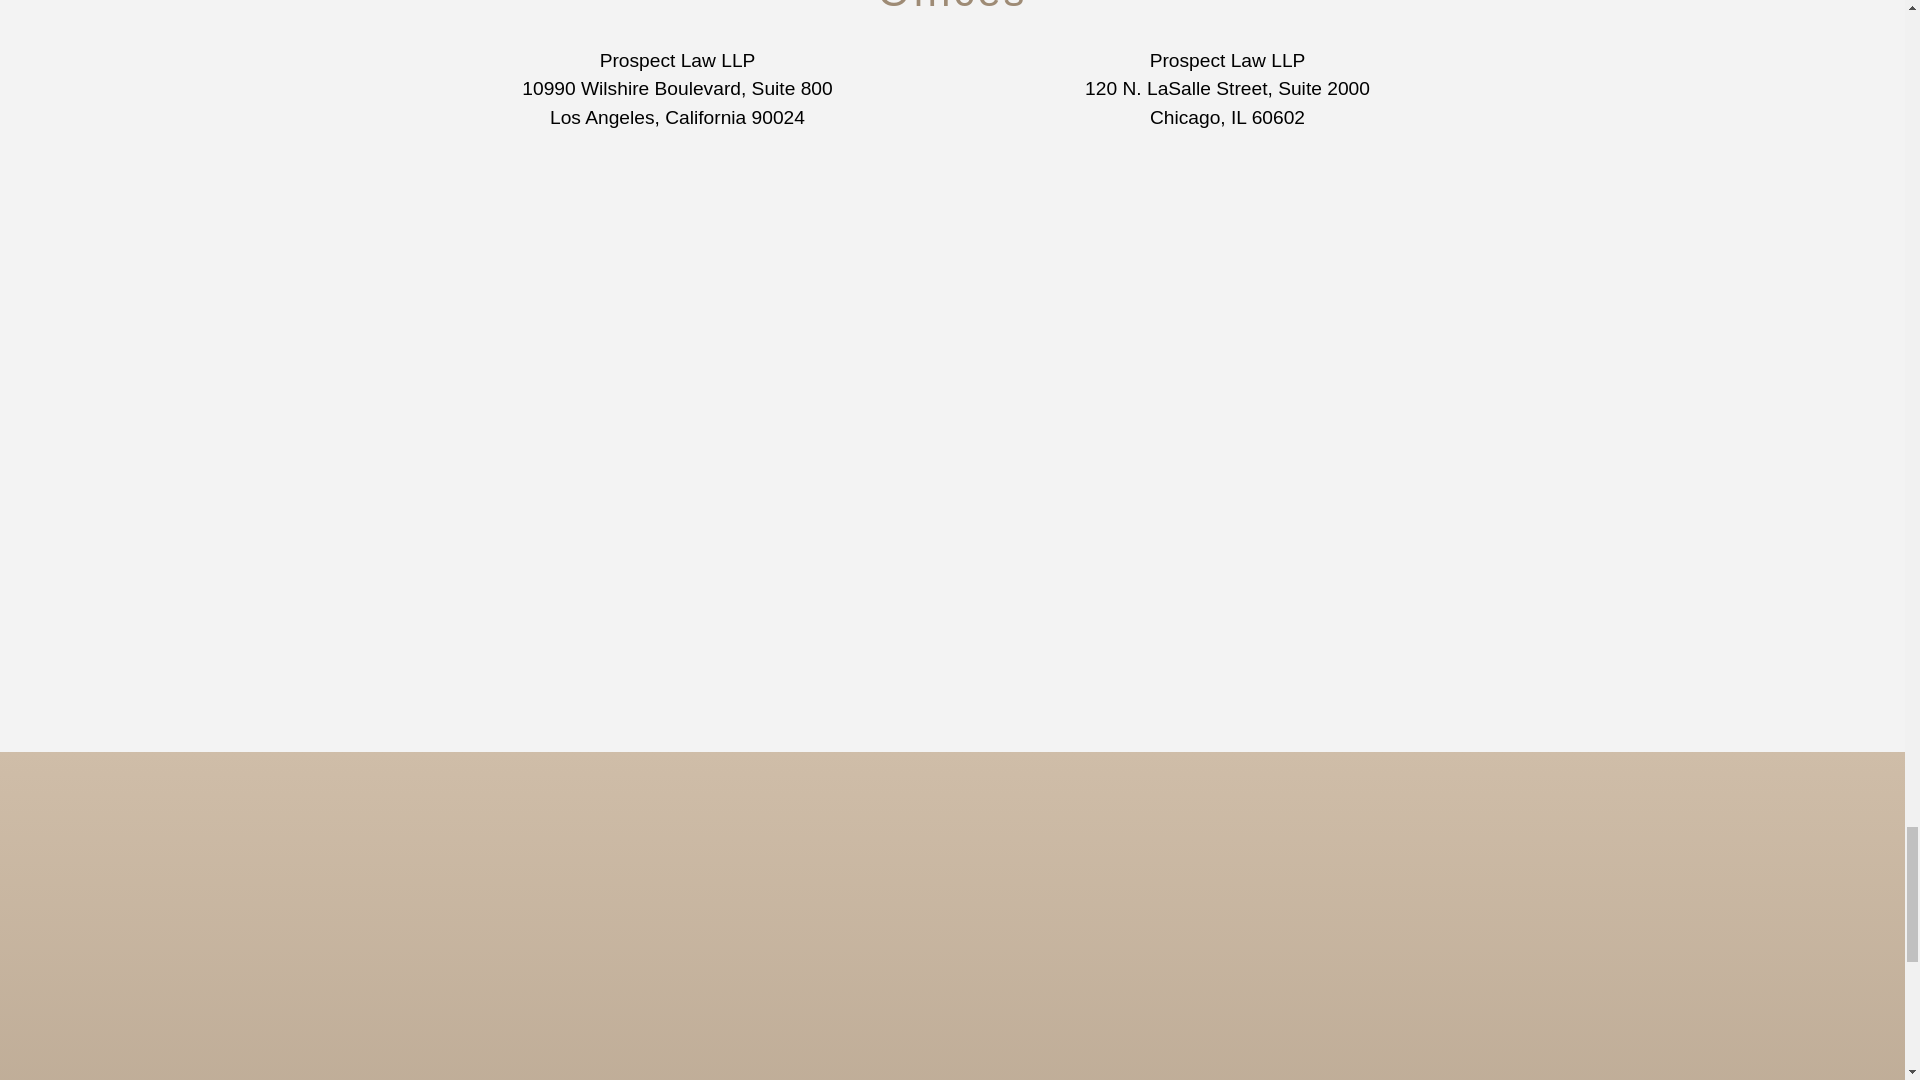  I want to click on 120 N. LaSalle Street, Suite 2000, Chicago, IL 60602, so click(1226, 316).